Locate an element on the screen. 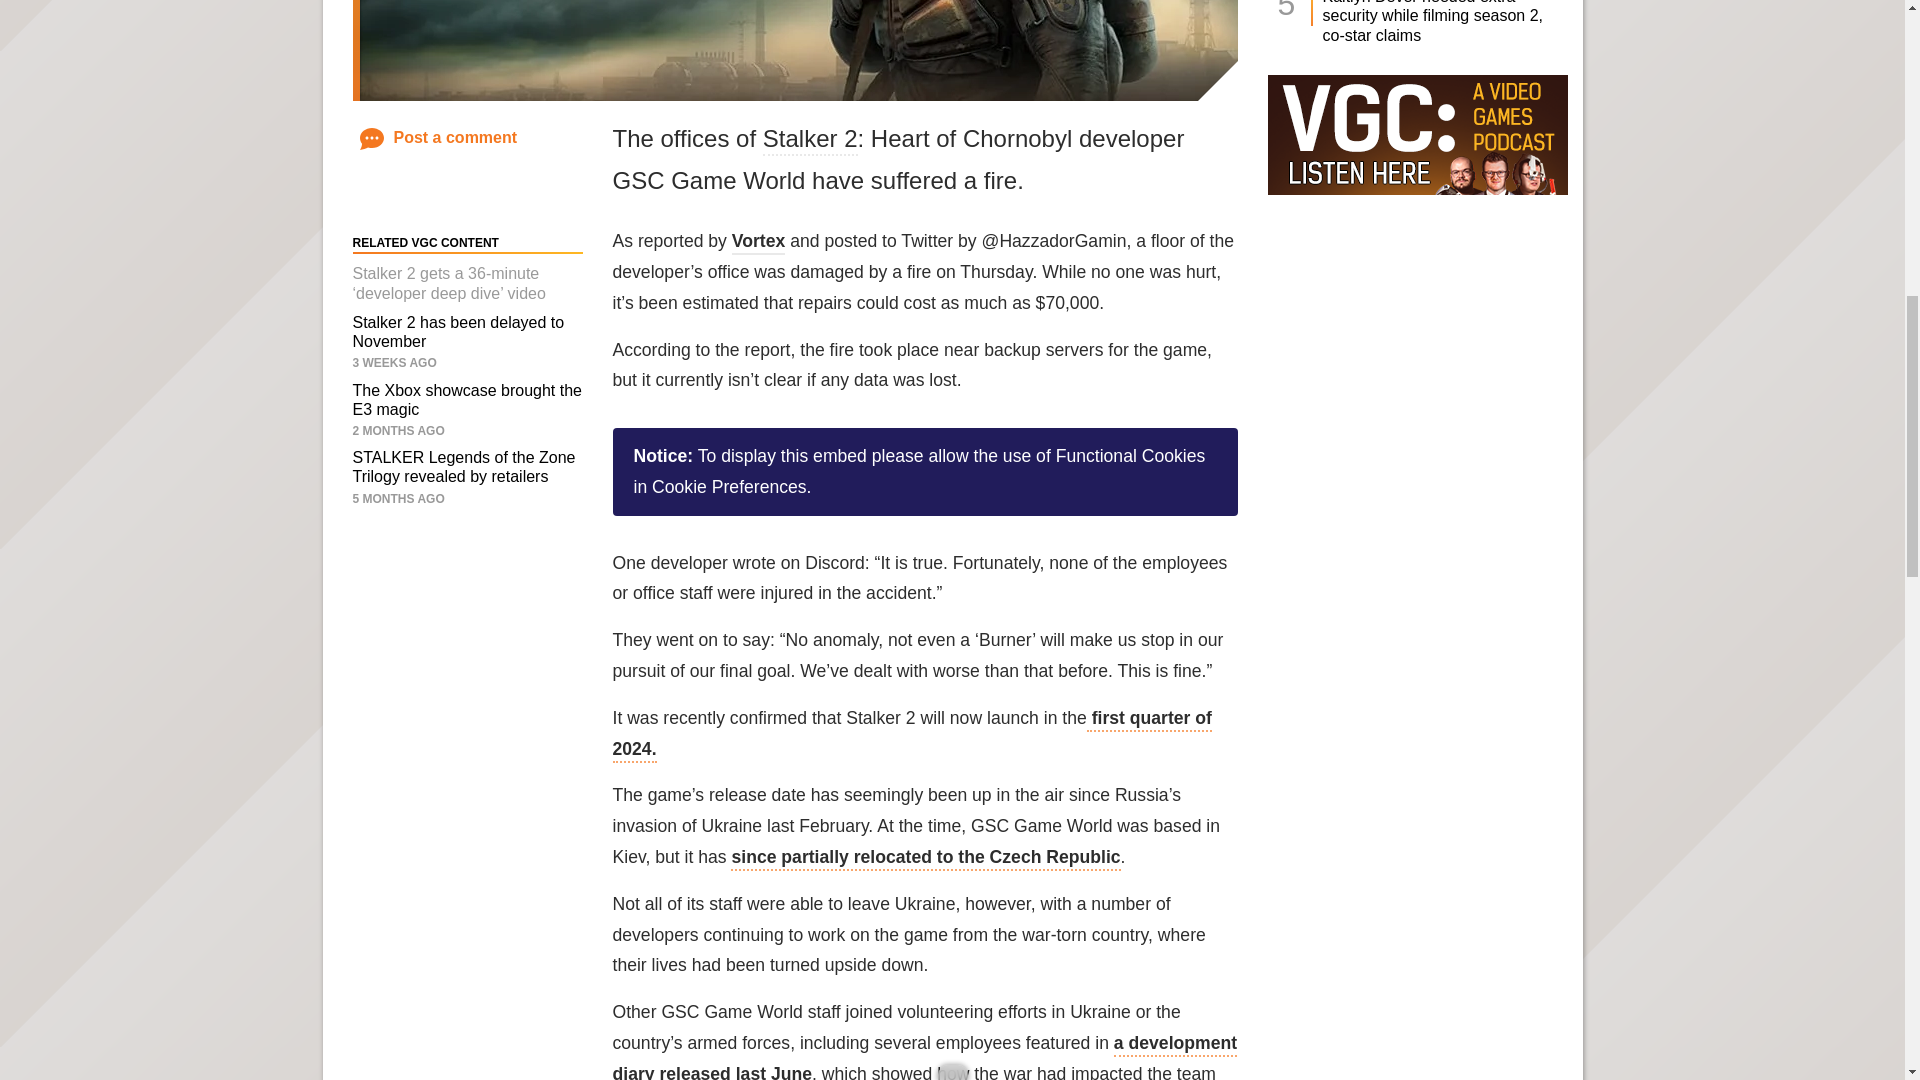 This screenshot has height=1080, width=1920. Cookie Preferences is located at coordinates (729, 486).